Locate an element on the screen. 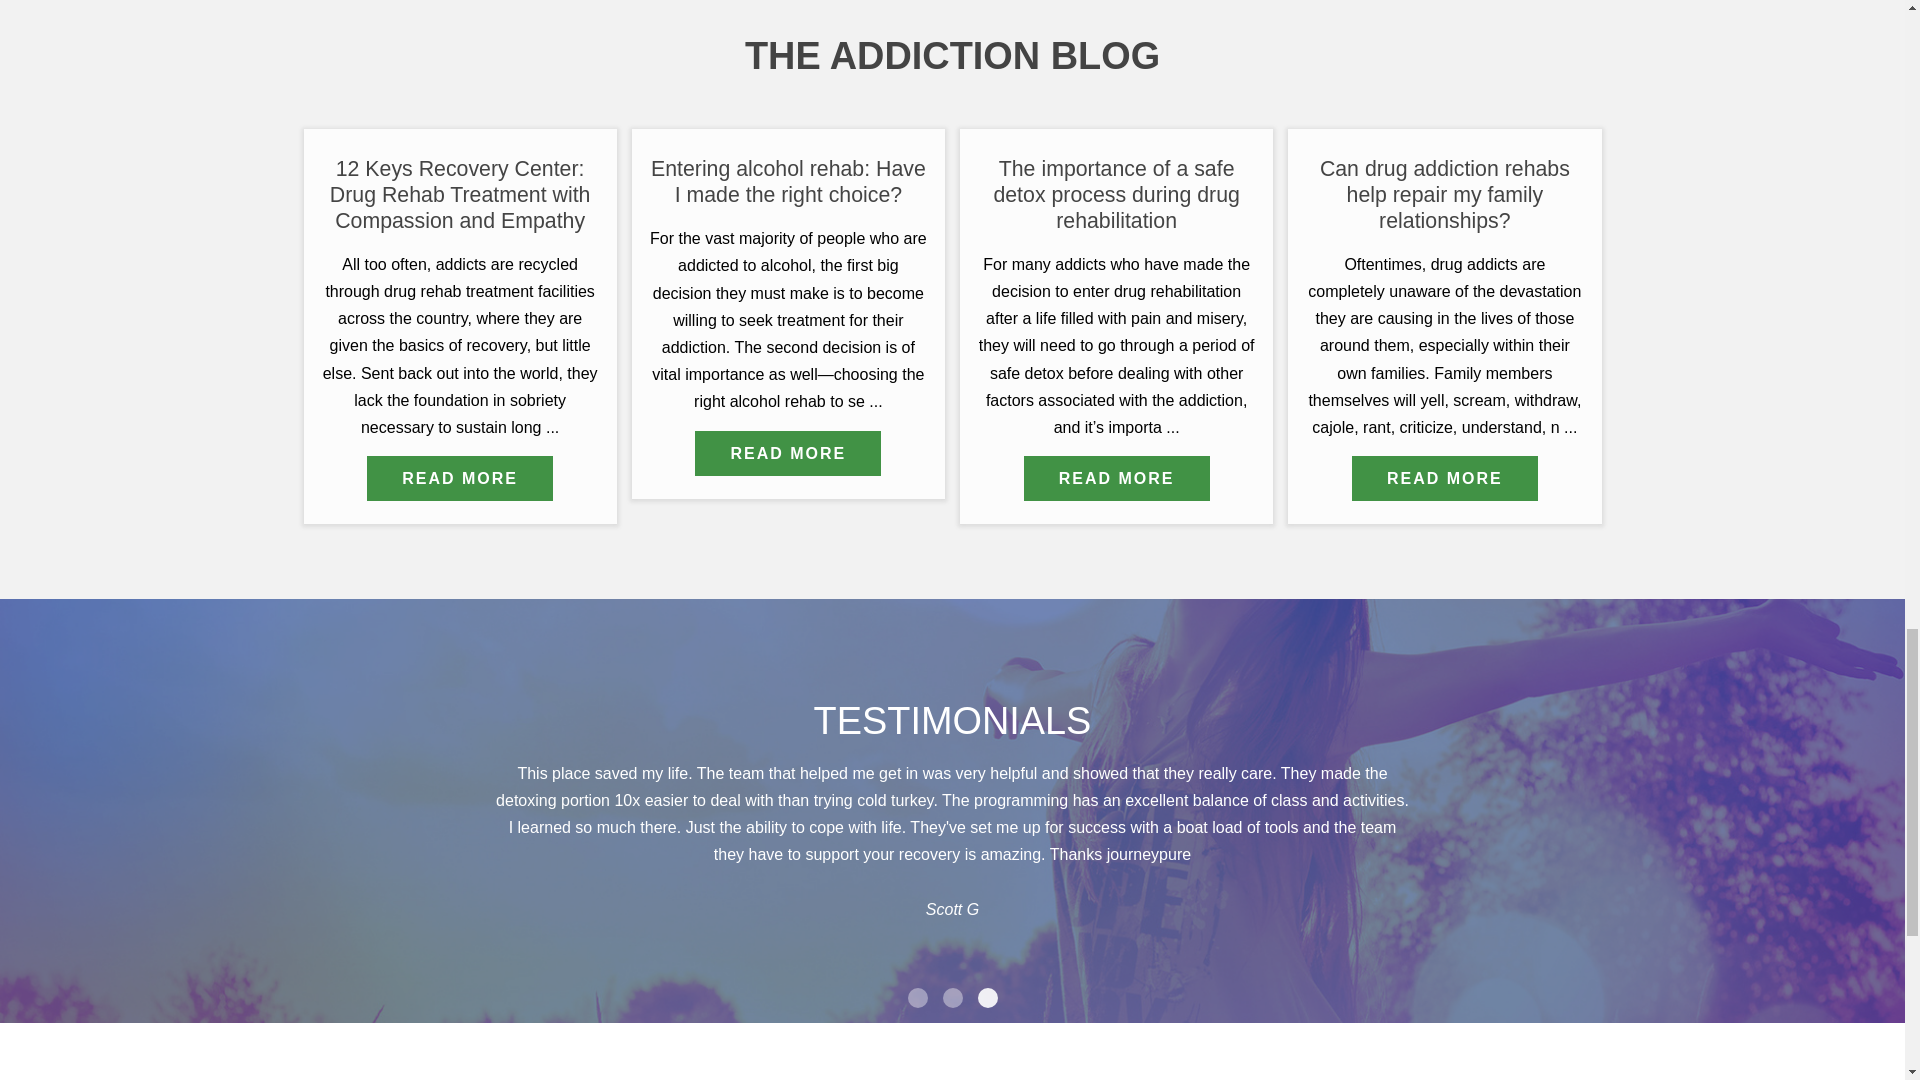 The height and width of the screenshot is (1080, 1920). Entering alcohol rehab: Have I made the right choice? is located at coordinates (788, 182).